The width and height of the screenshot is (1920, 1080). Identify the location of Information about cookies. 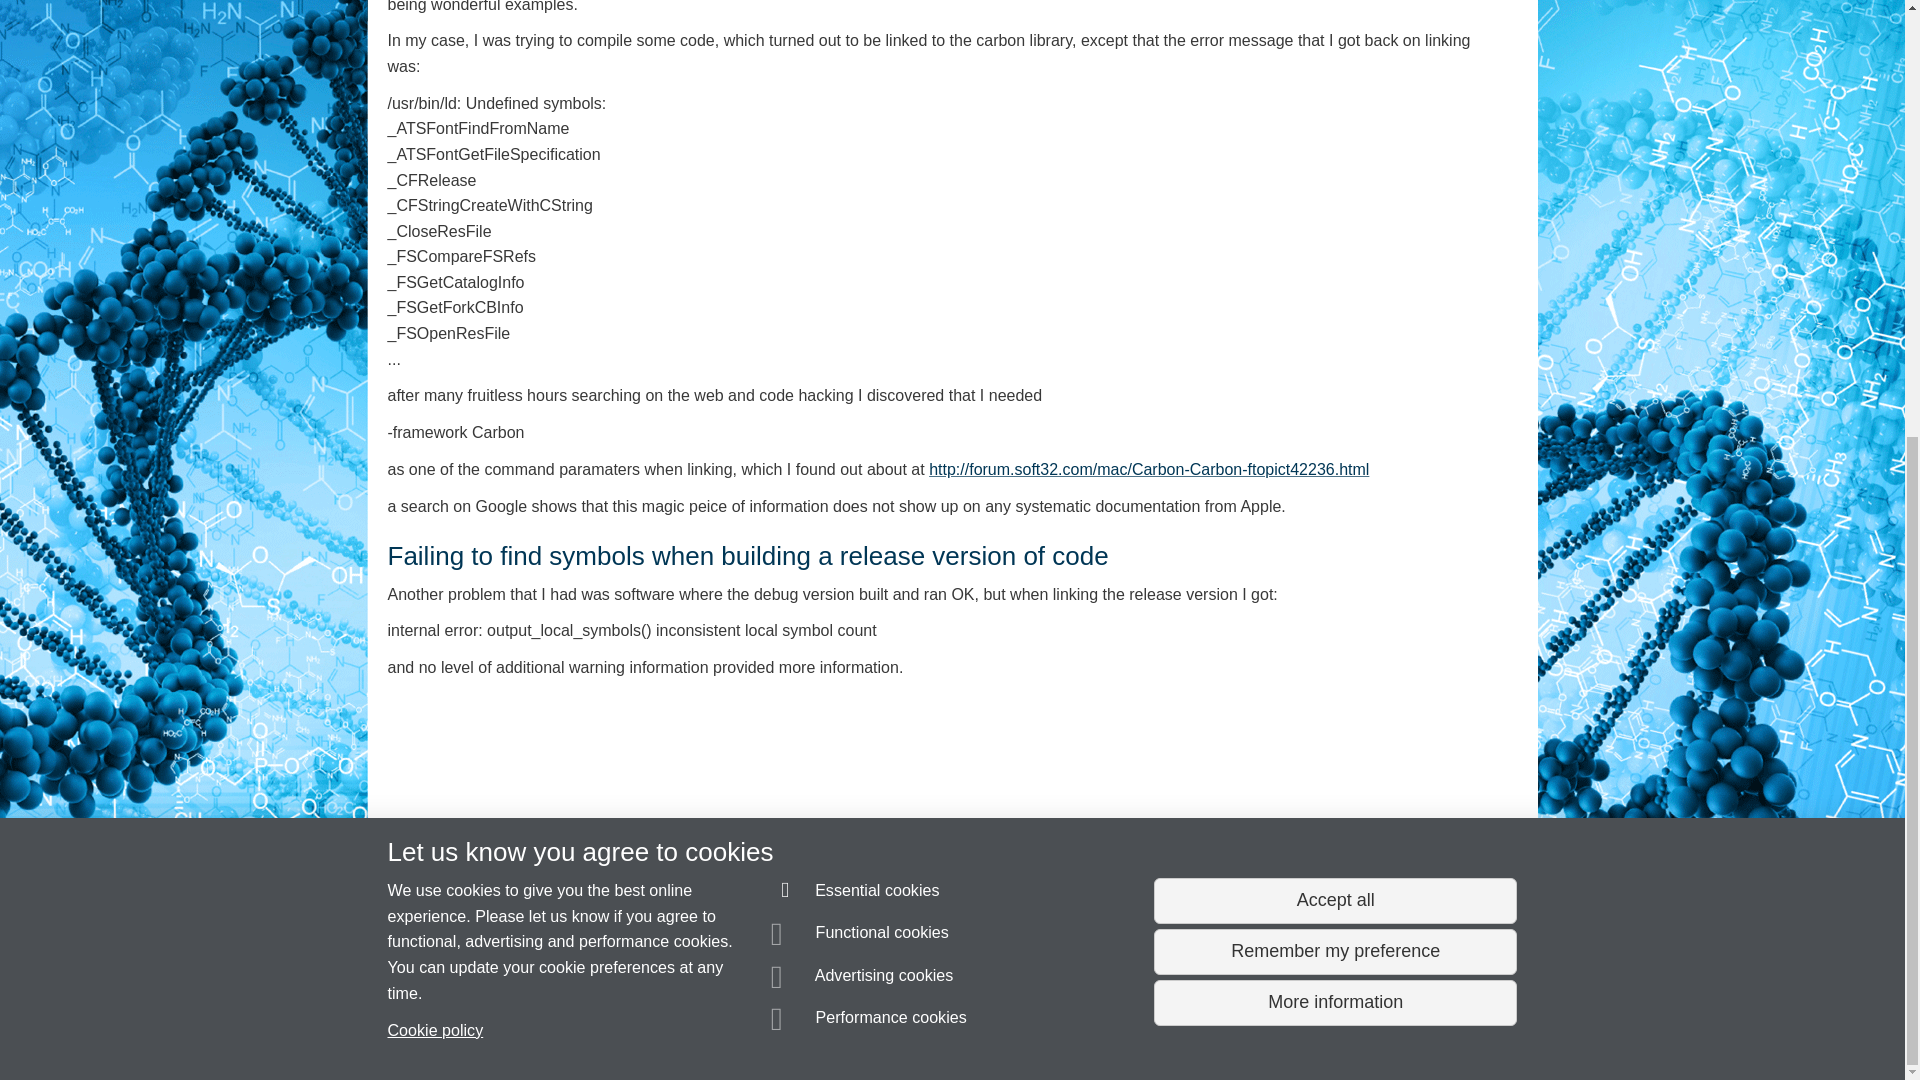
(617, 1029).